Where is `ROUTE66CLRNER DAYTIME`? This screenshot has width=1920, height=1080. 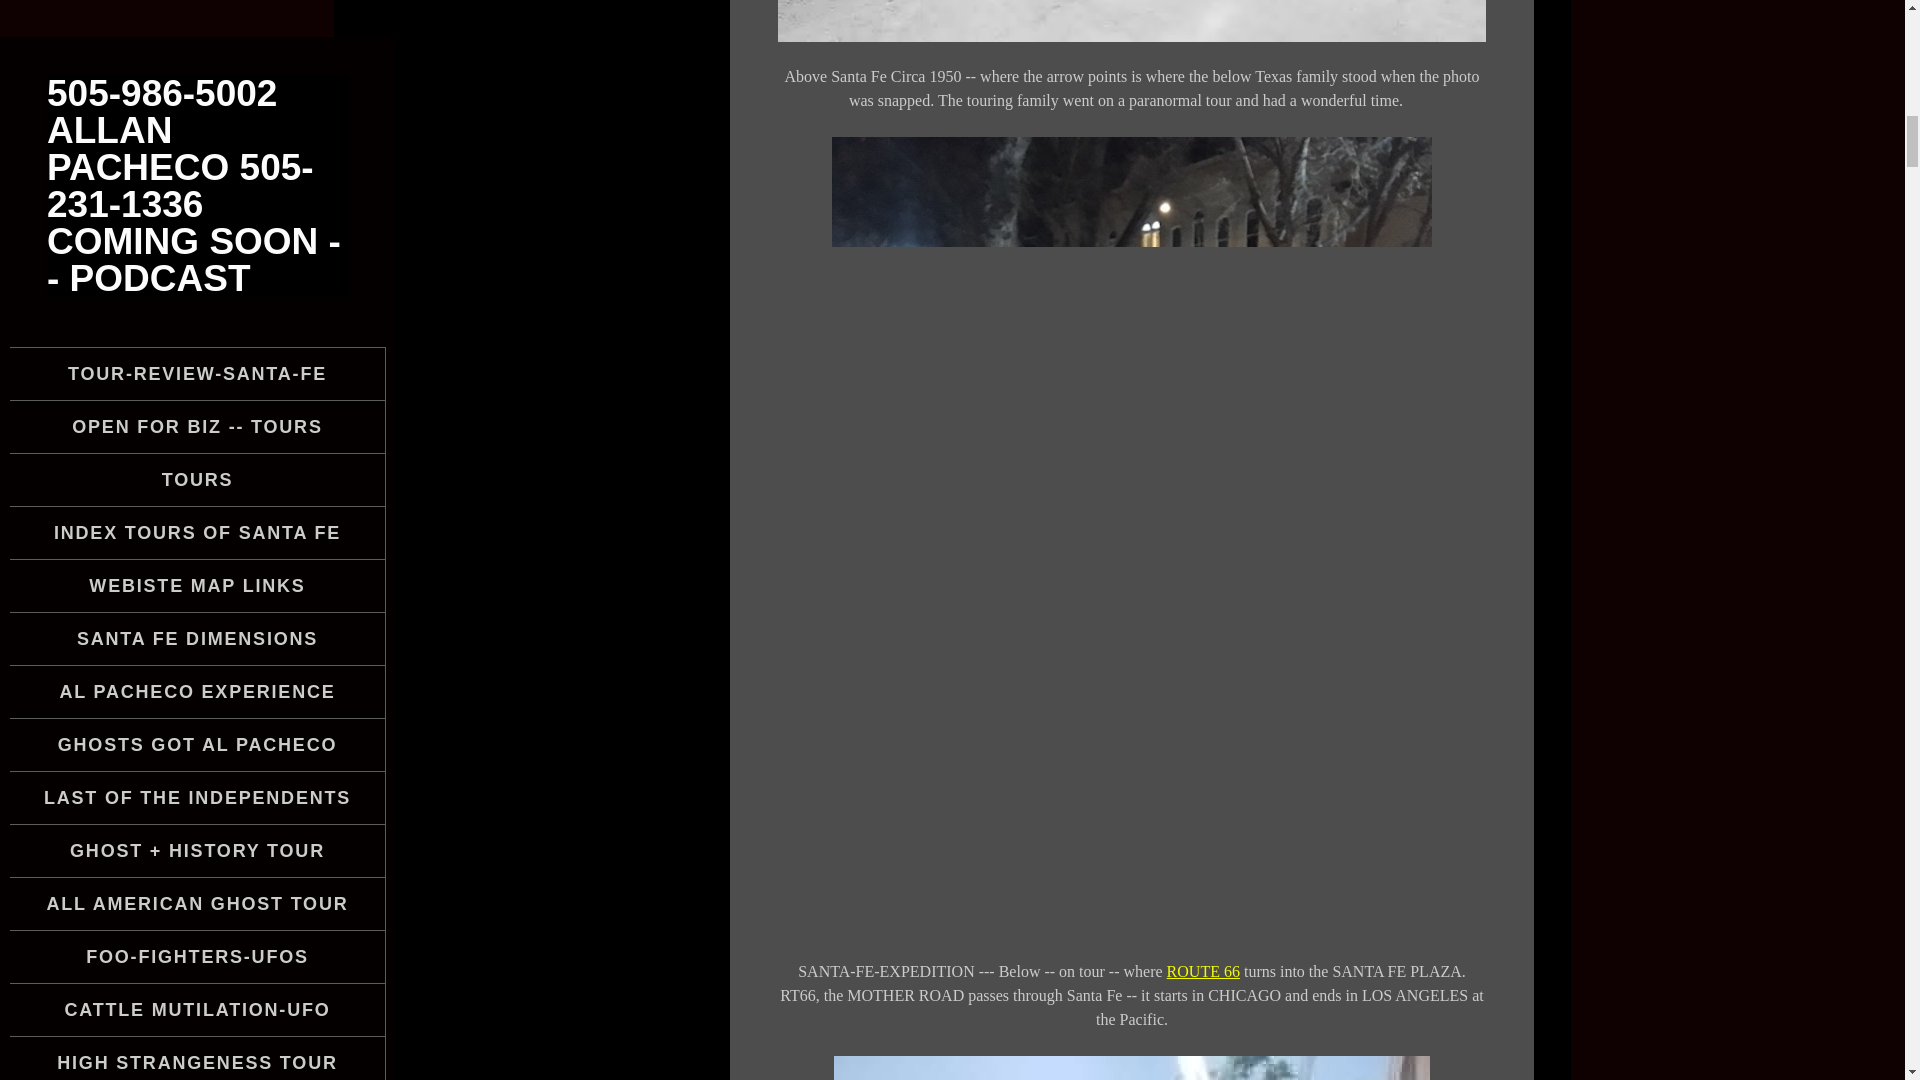
ROUTE66CLRNER DAYTIME is located at coordinates (1132, 1068).